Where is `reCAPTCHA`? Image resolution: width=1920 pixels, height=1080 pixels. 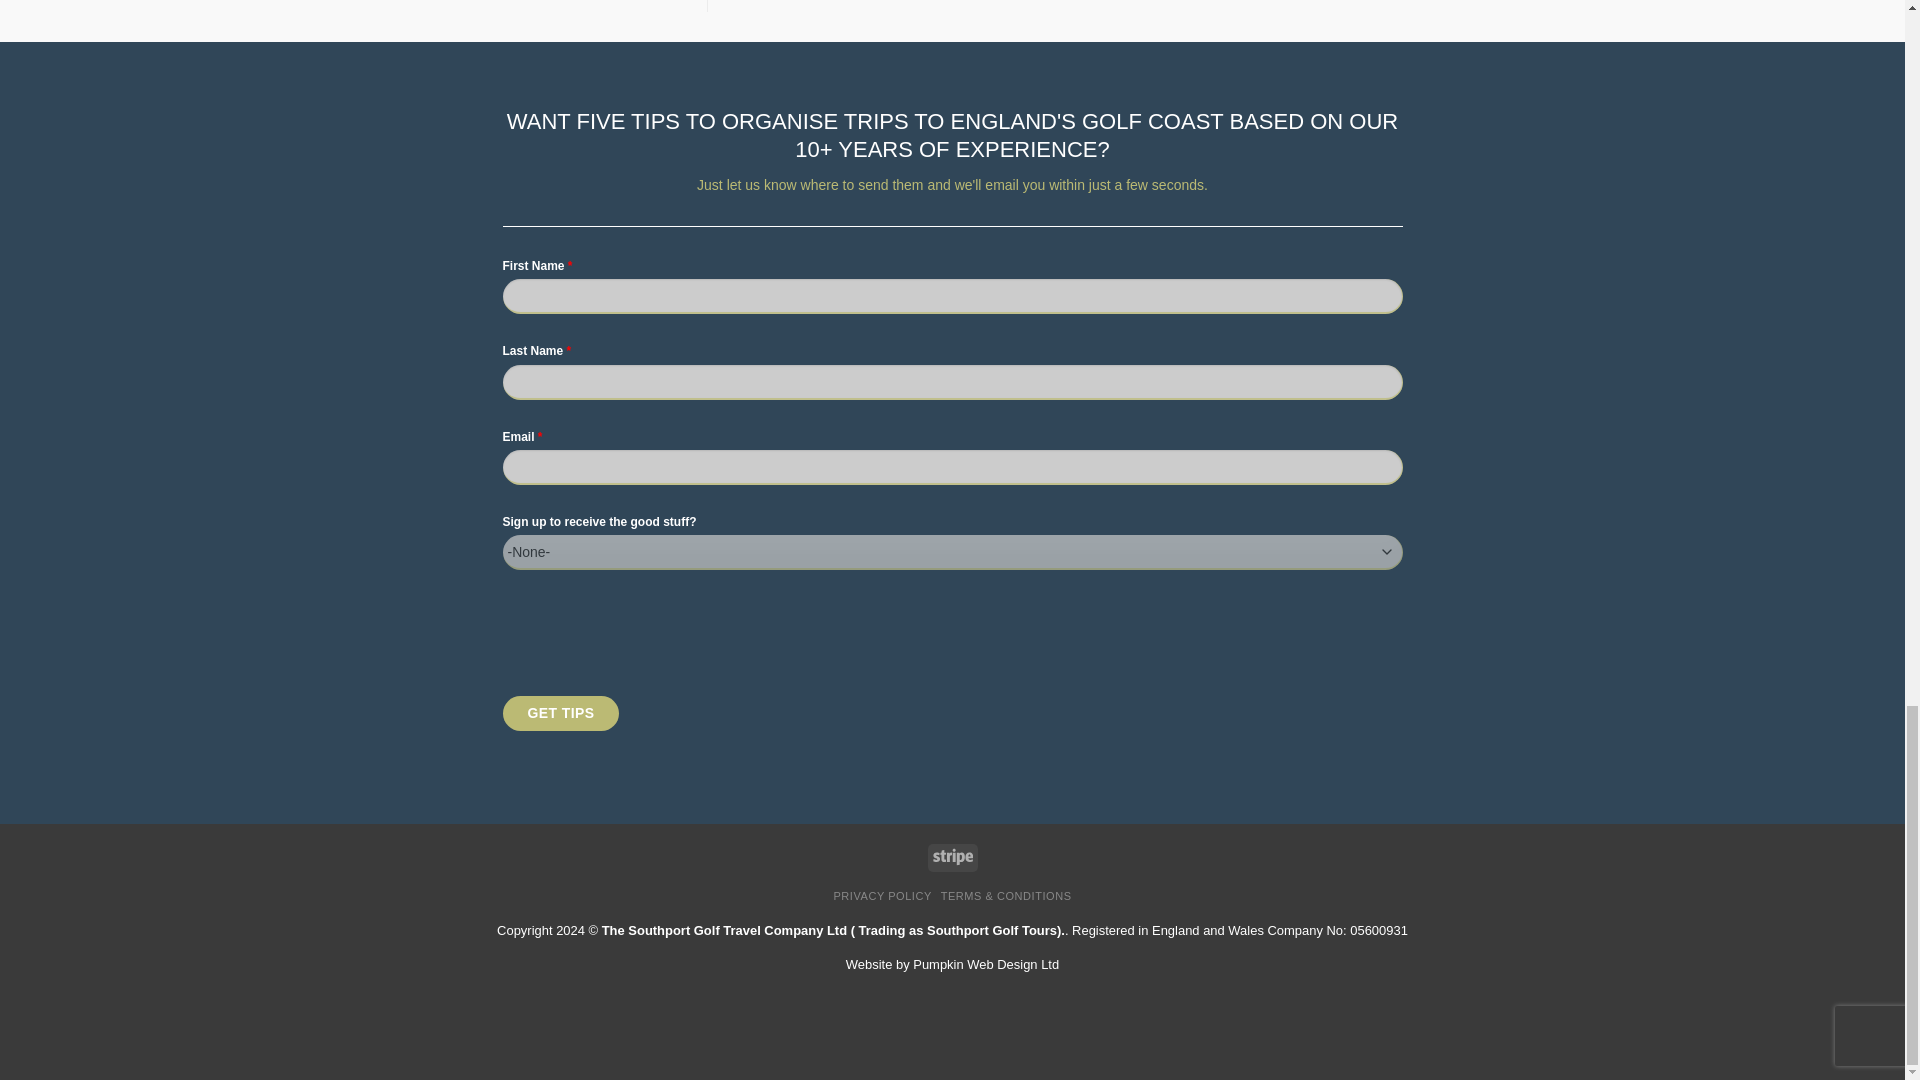 reCAPTCHA is located at coordinates (654, 625).